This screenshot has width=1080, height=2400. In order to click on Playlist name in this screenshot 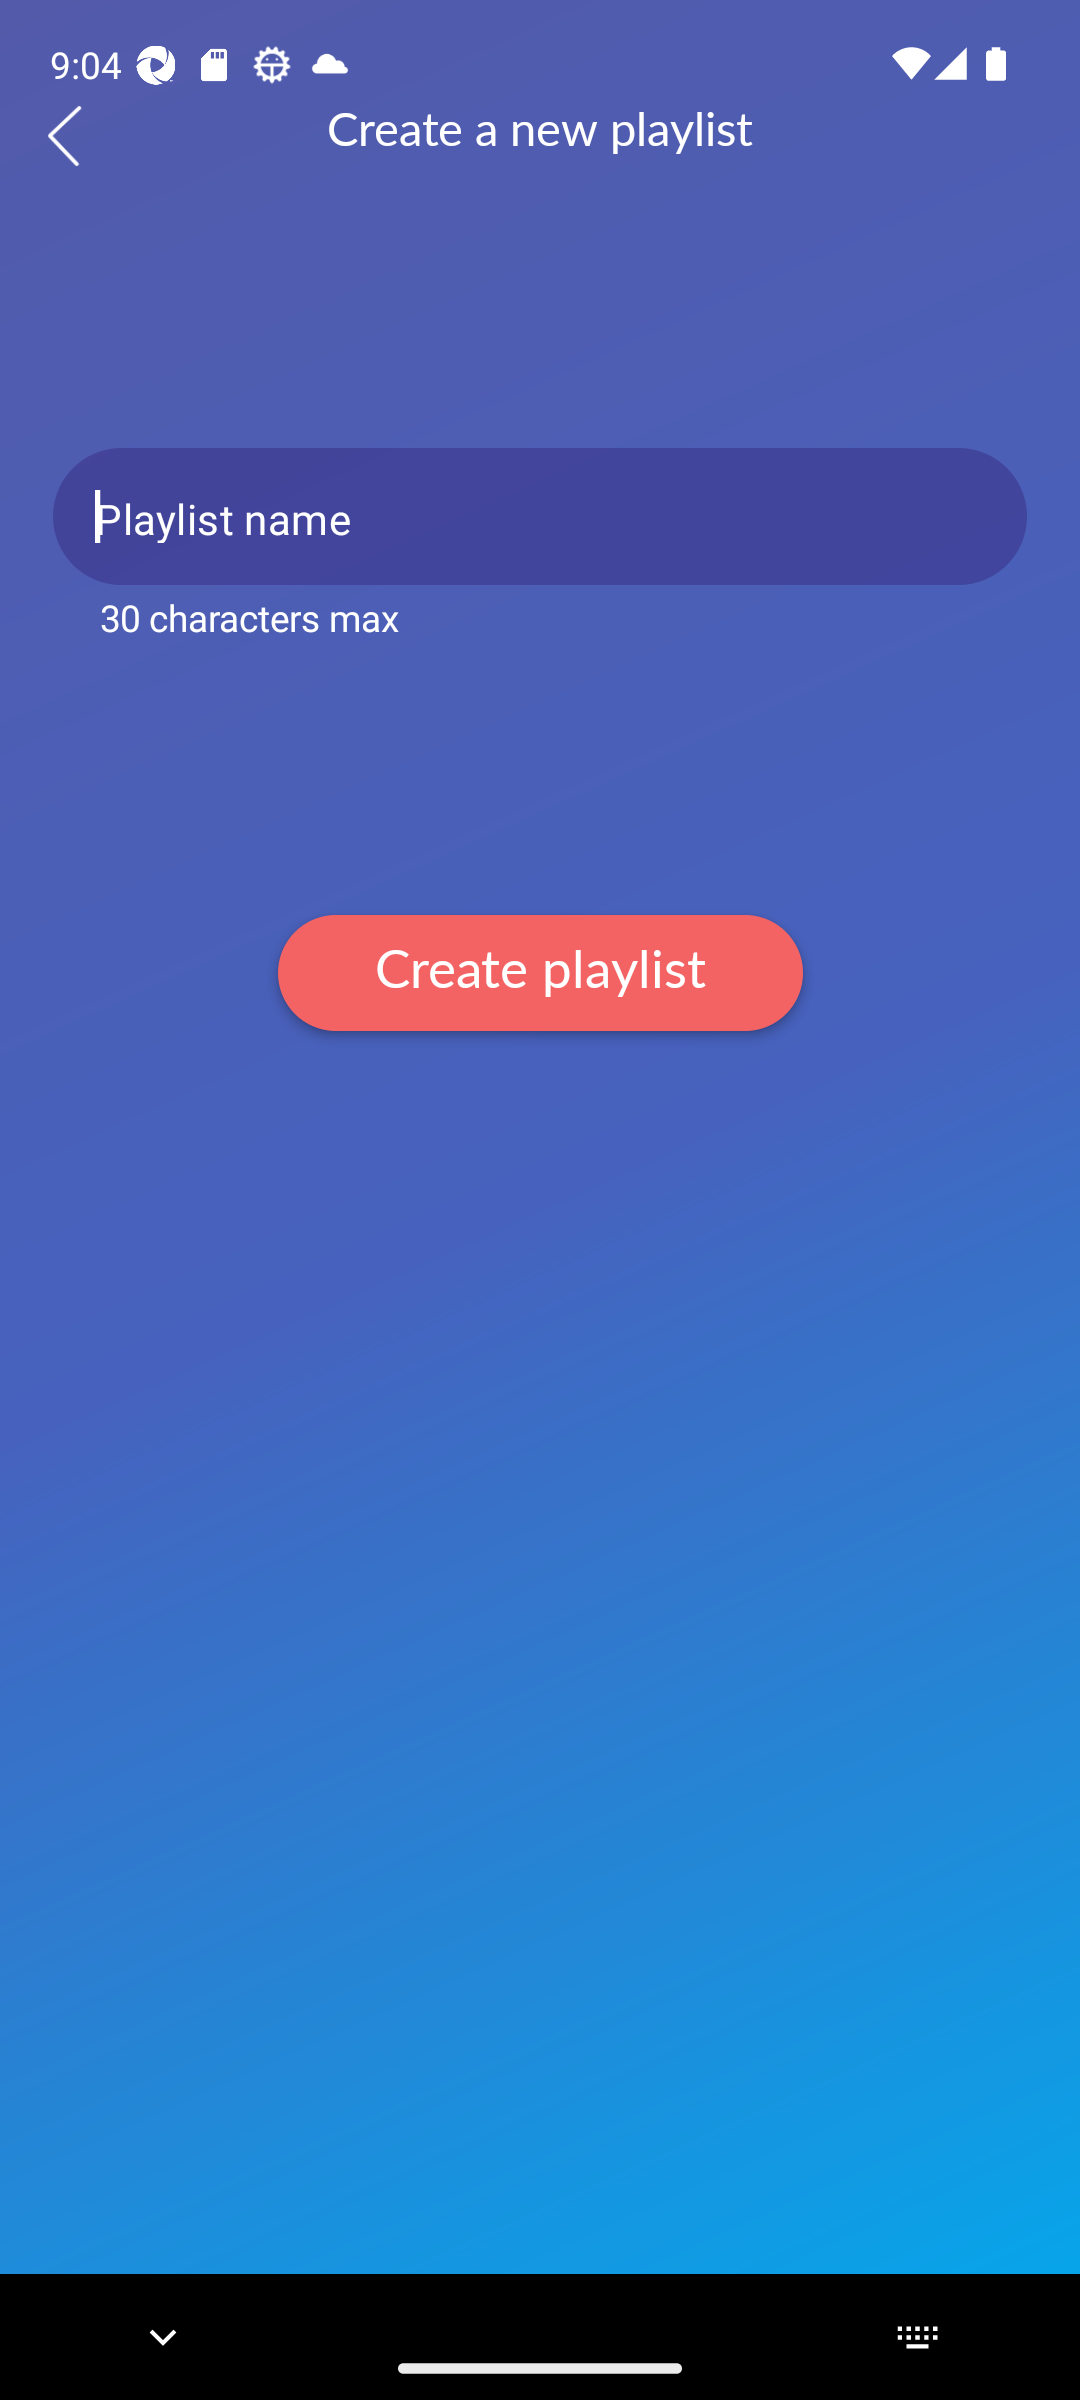, I will do `click(540, 516)`.